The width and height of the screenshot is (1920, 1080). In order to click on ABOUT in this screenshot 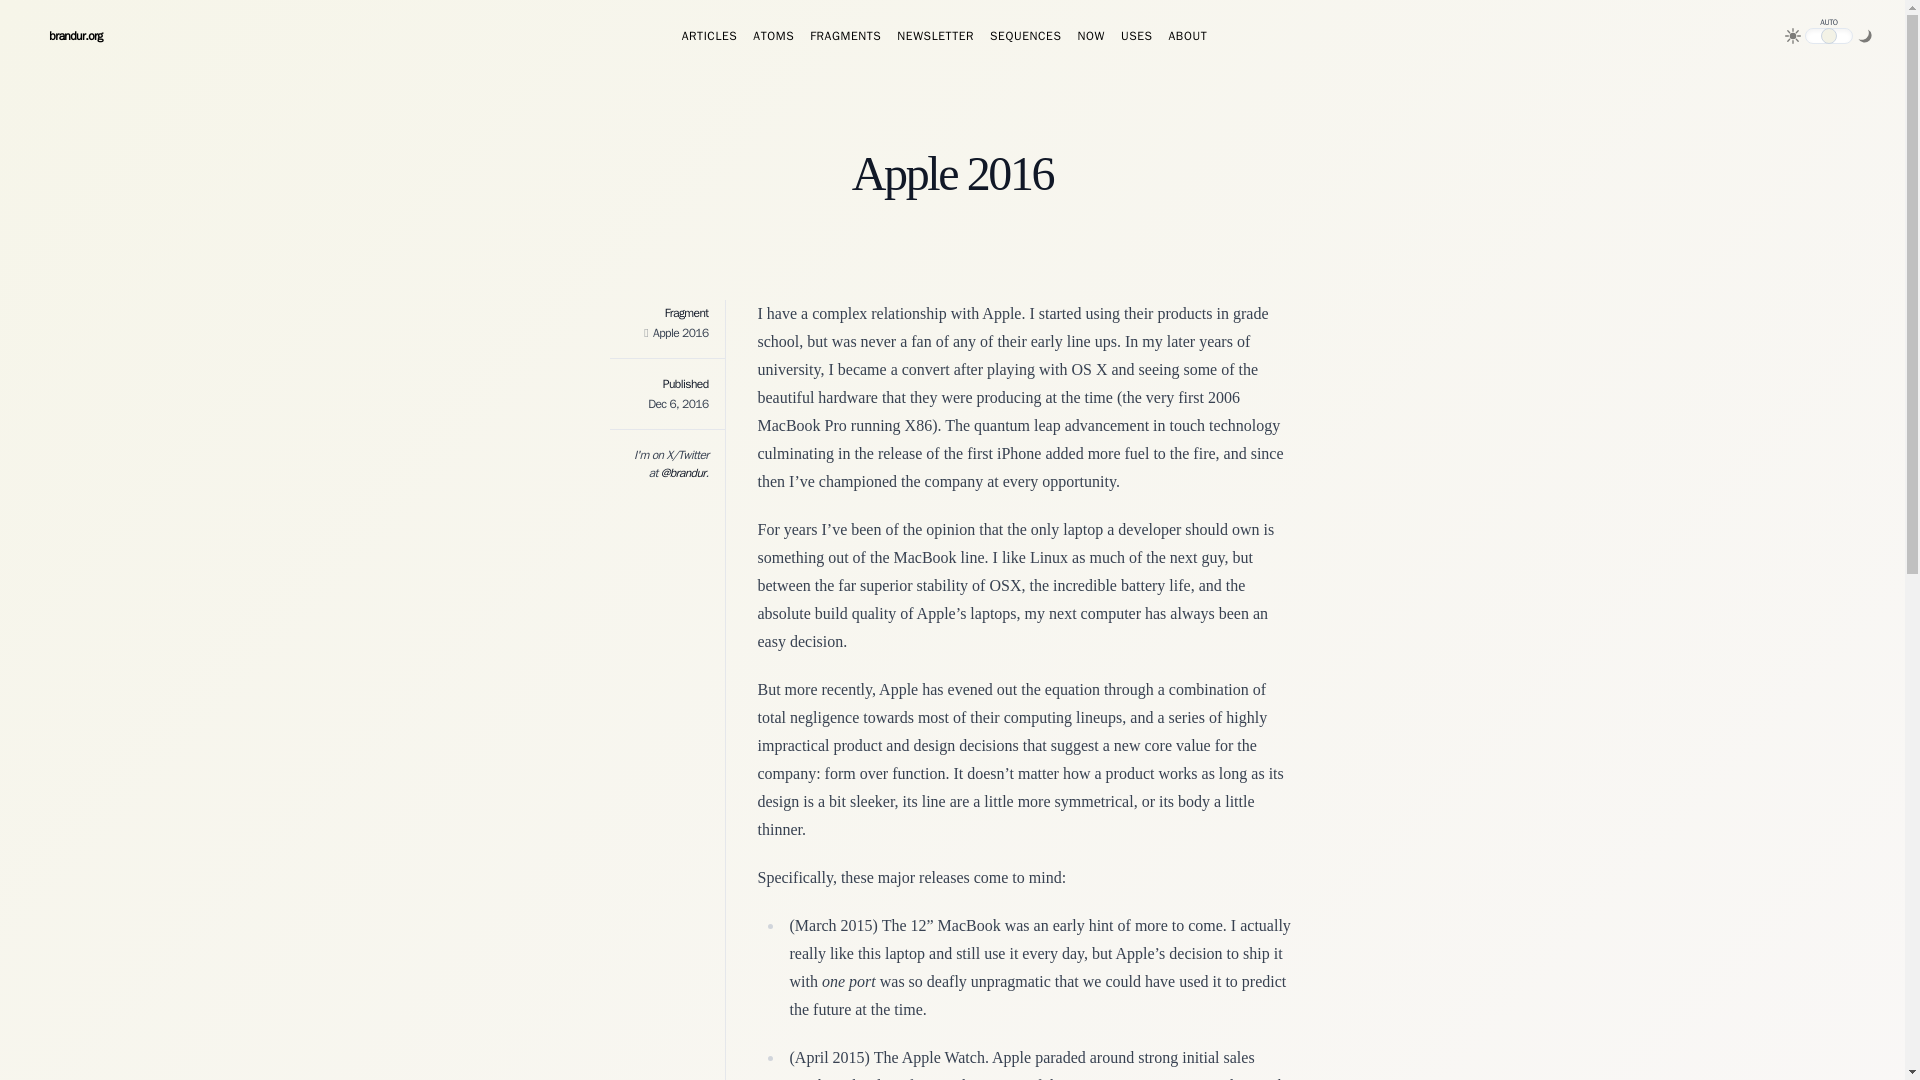, I will do `click(1188, 40)`.